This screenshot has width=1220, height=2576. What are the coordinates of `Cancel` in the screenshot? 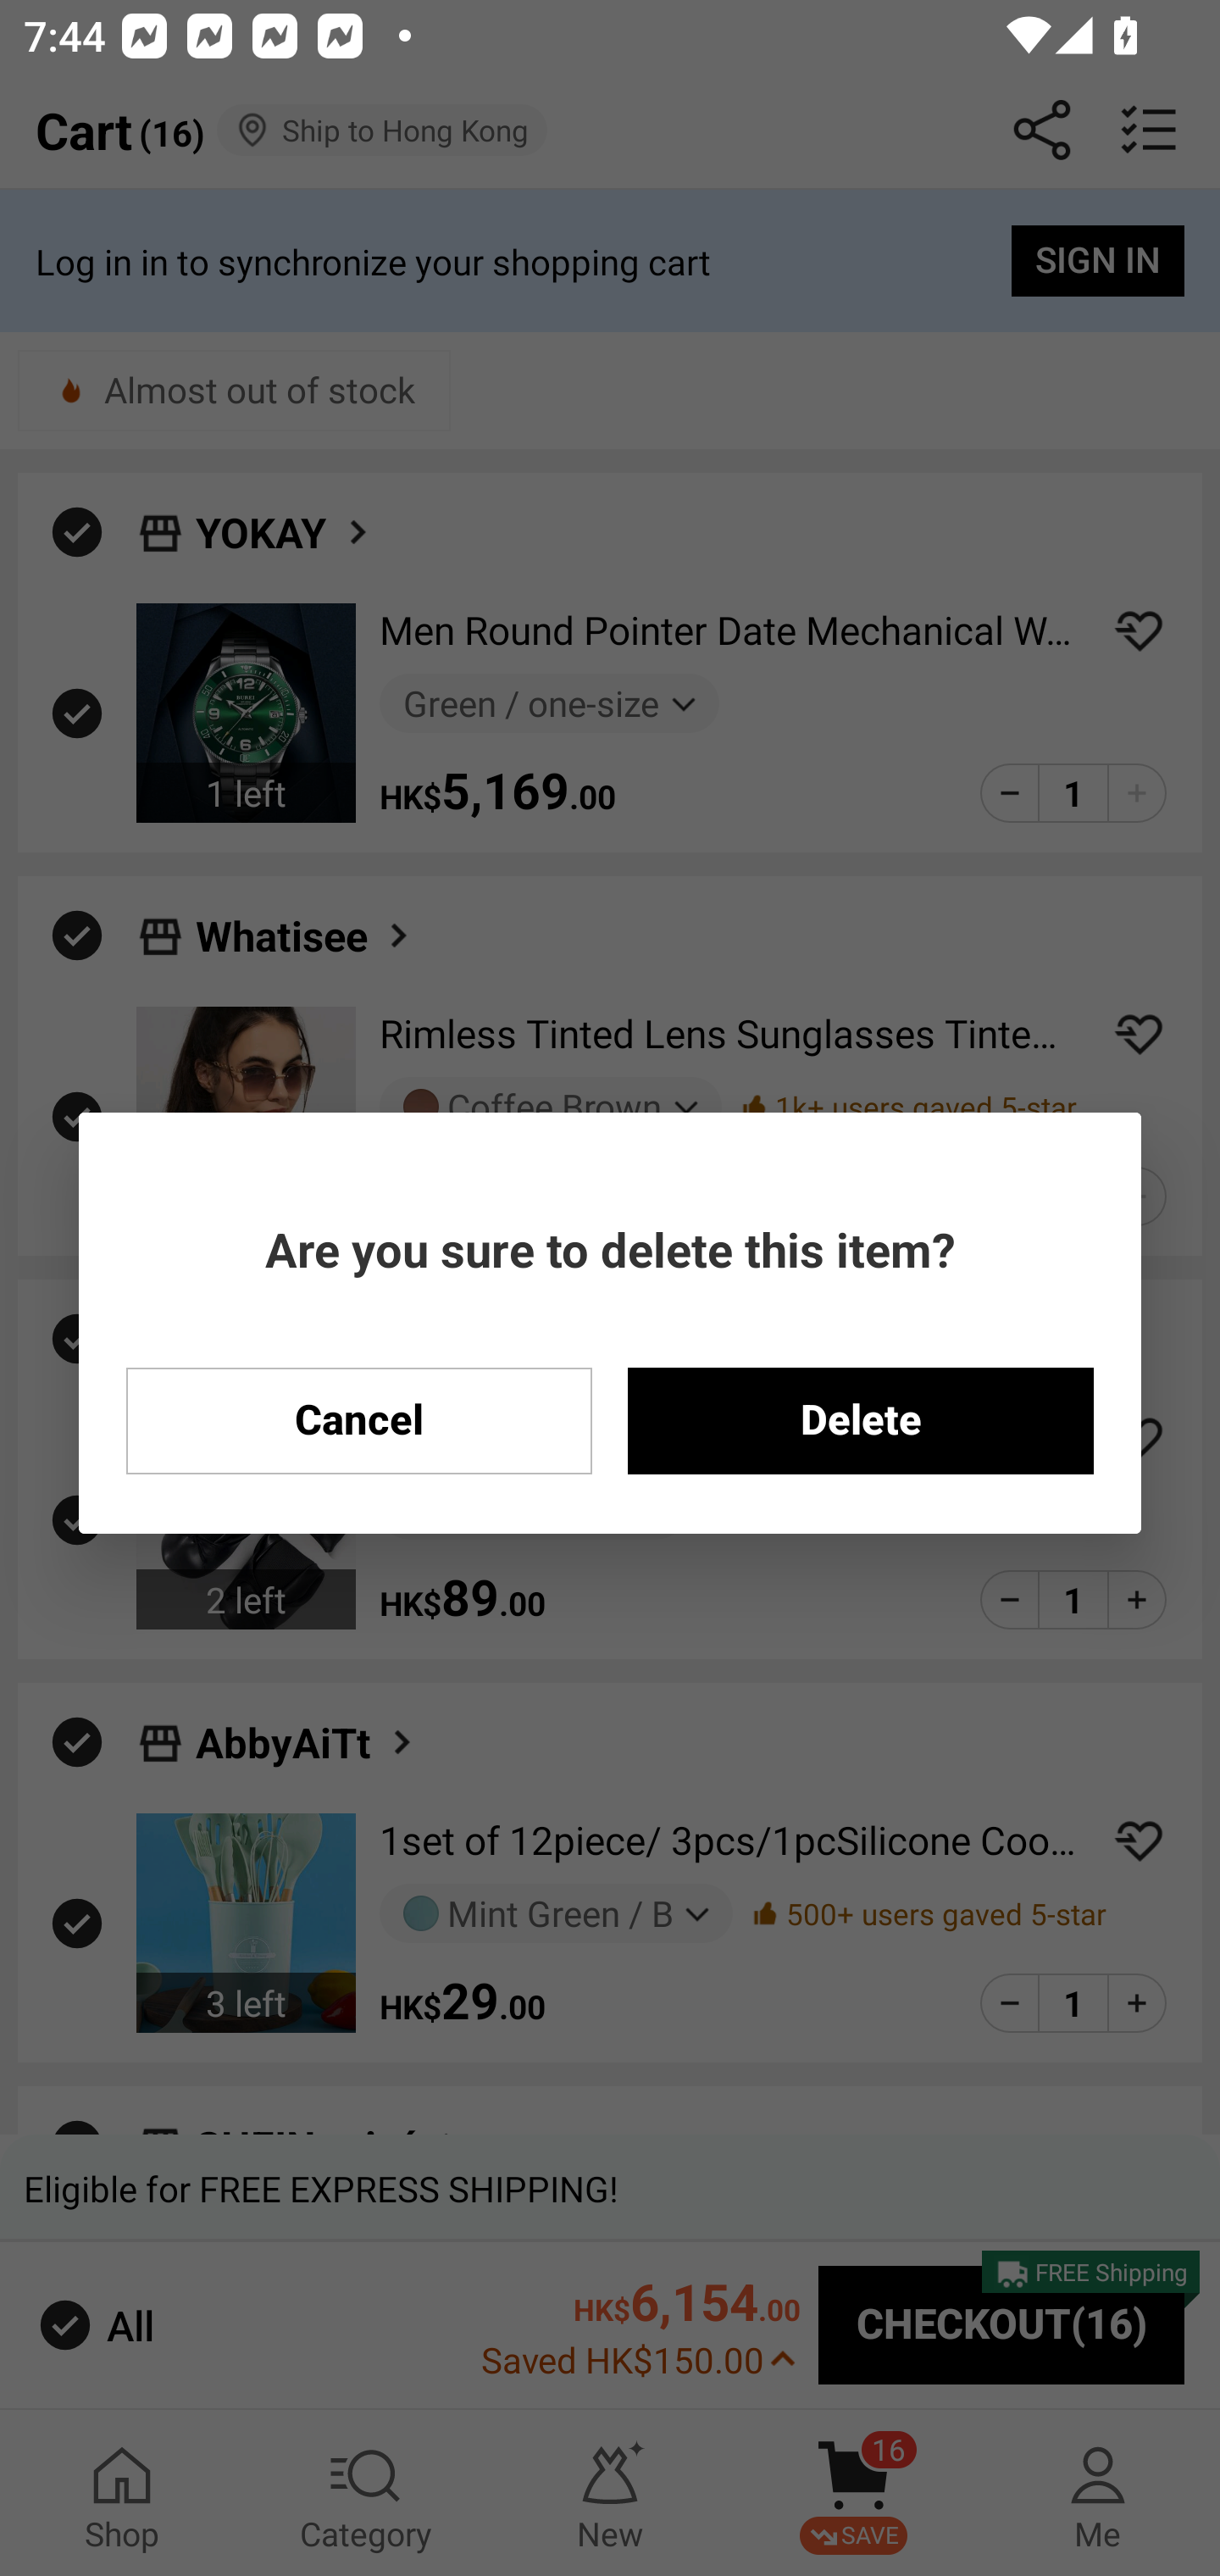 It's located at (358, 1420).